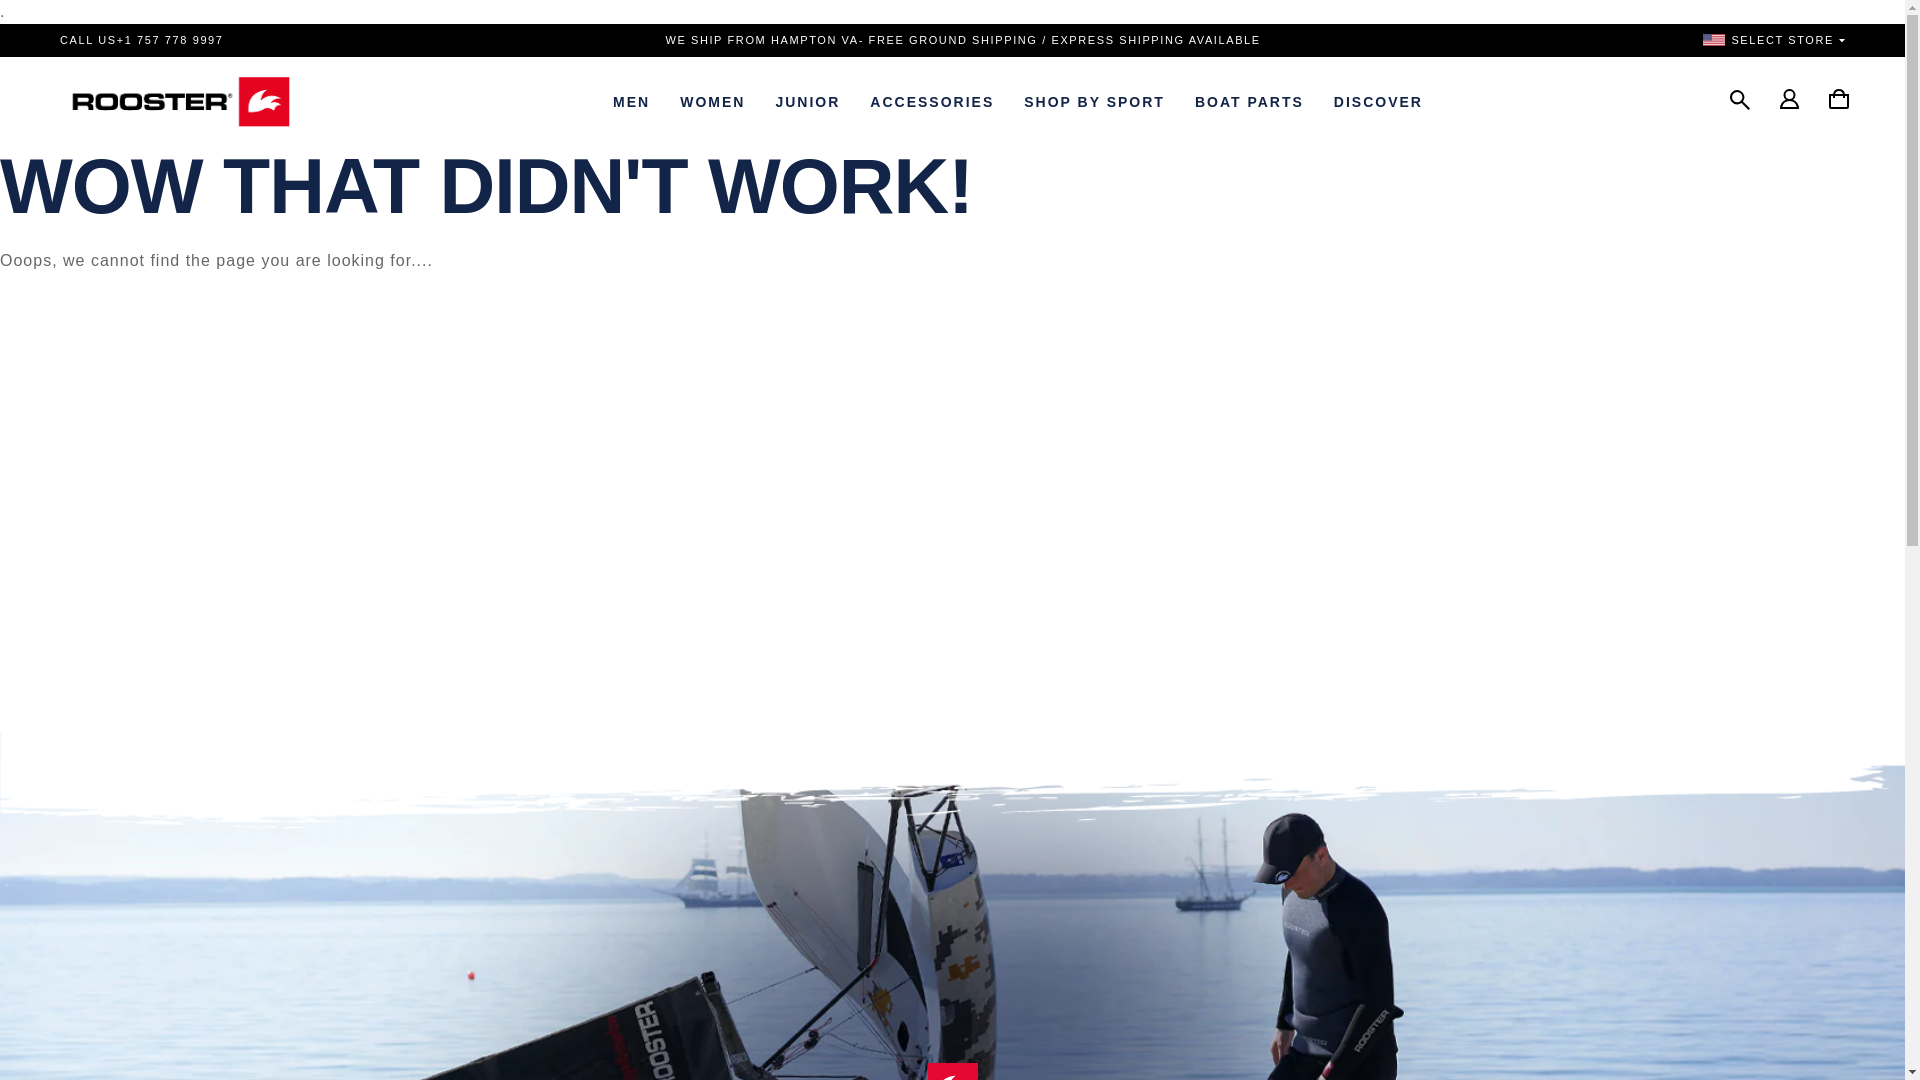 The width and height of the screenshot is (1920, 1080). I want to click on Accessories, so click(932, 101).